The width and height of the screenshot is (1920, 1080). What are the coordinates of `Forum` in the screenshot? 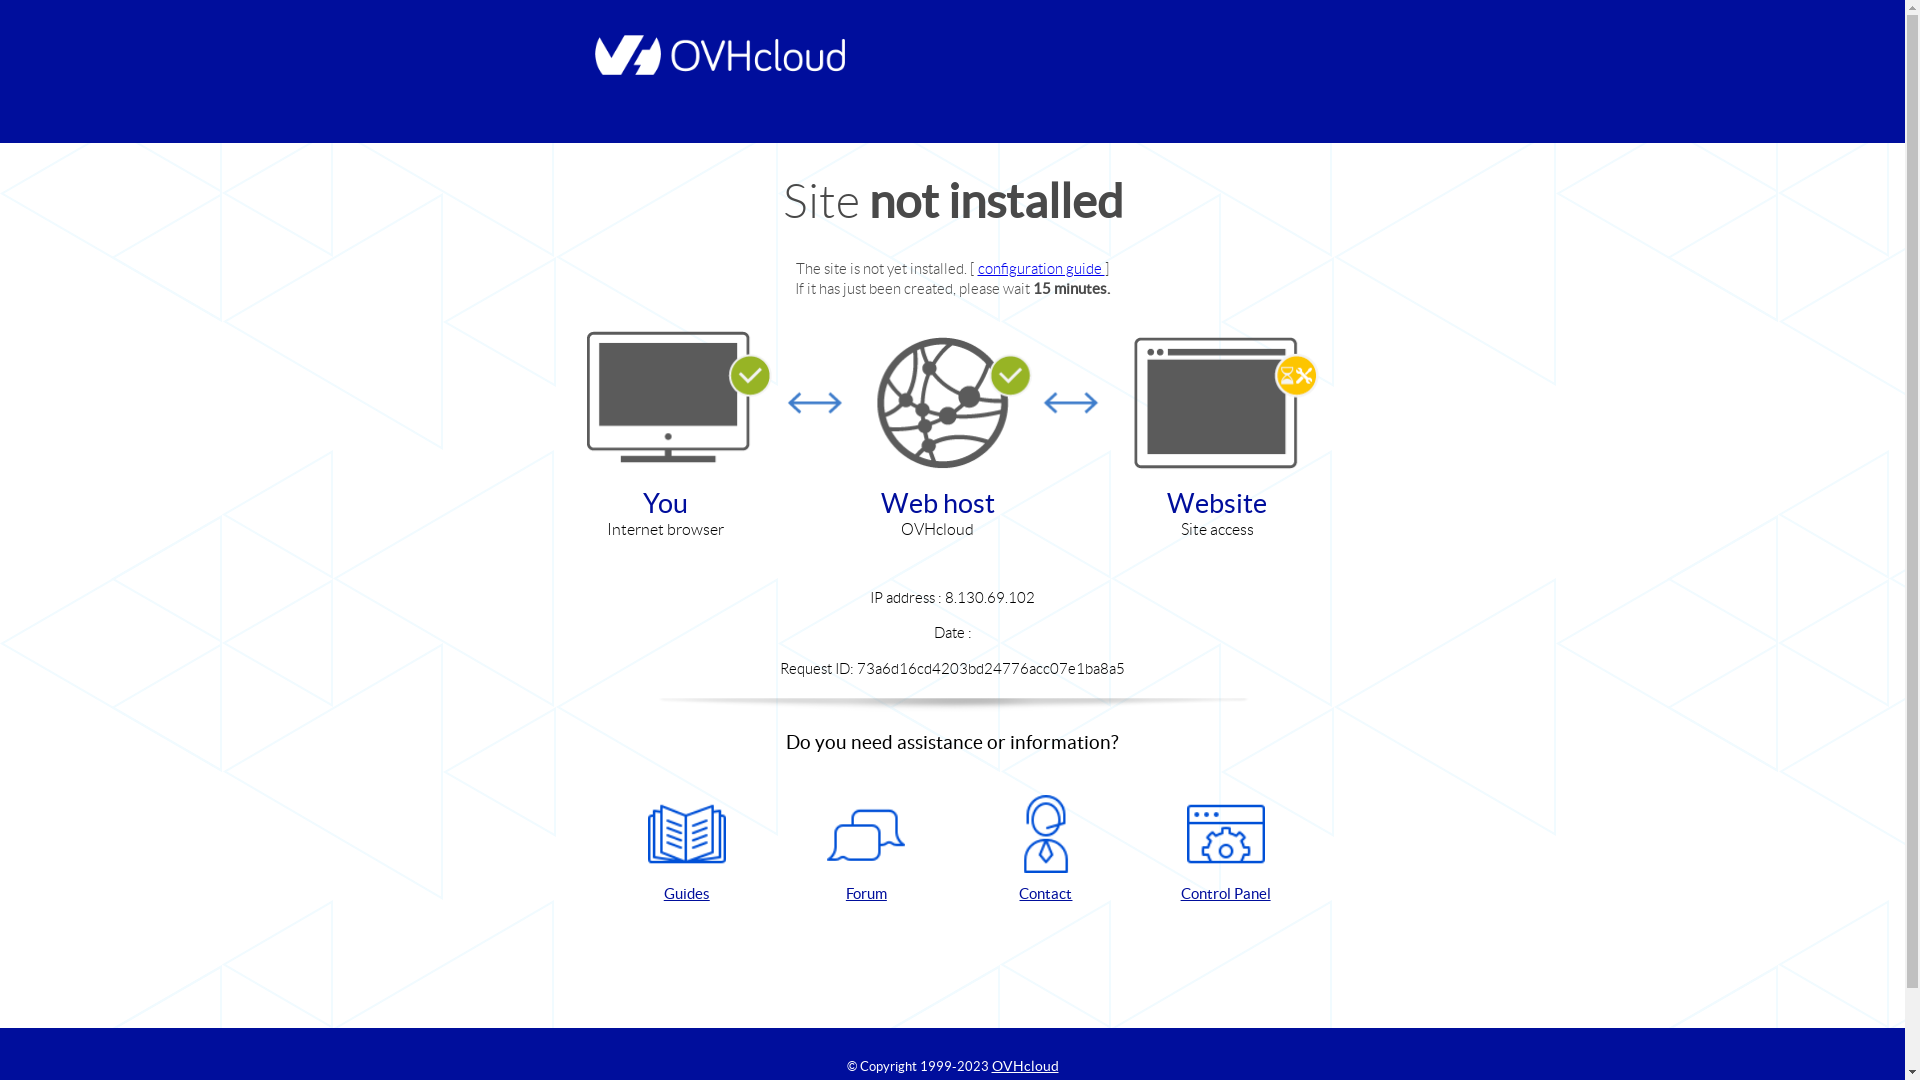 It's located at (866, 850).